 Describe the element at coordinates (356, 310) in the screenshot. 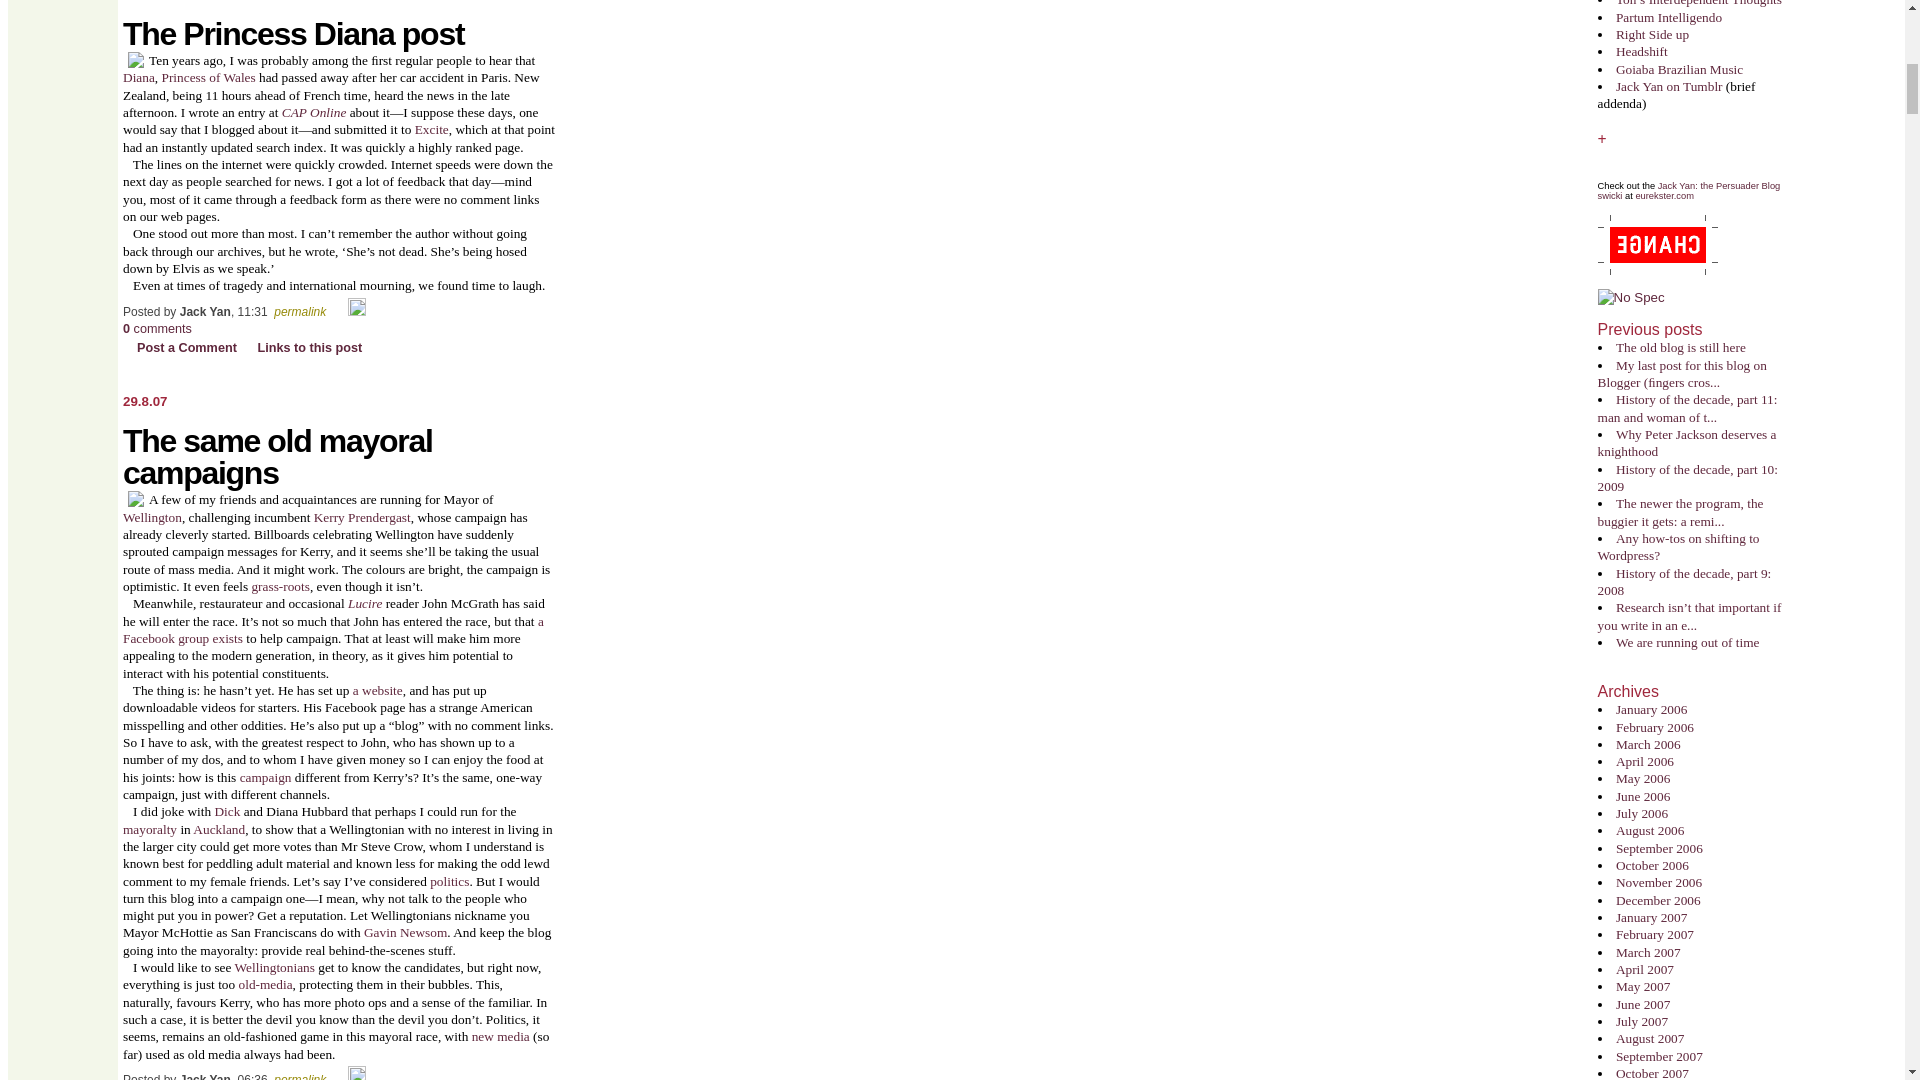

I see `Edit Post` at that location.